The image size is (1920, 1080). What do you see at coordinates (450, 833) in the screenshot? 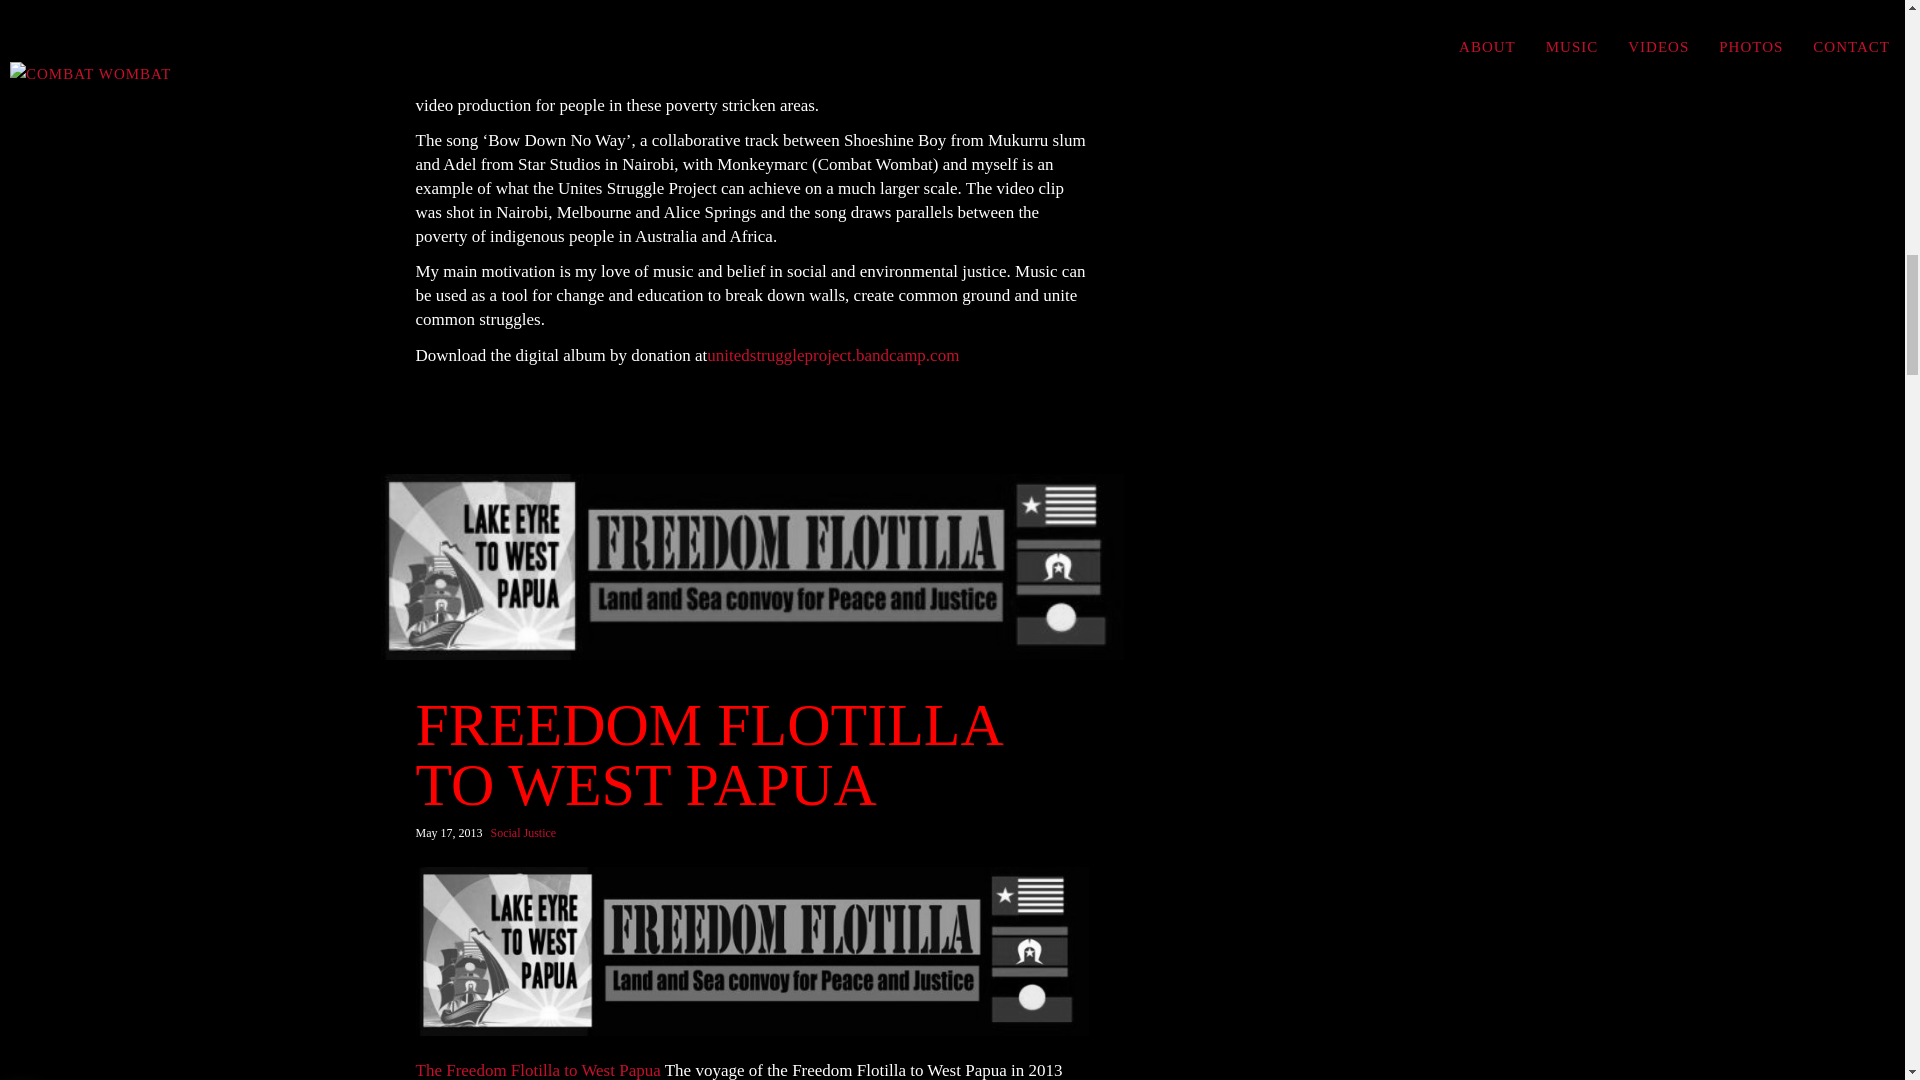
I see `May 17, 2013` at bounding box center [450, 833].